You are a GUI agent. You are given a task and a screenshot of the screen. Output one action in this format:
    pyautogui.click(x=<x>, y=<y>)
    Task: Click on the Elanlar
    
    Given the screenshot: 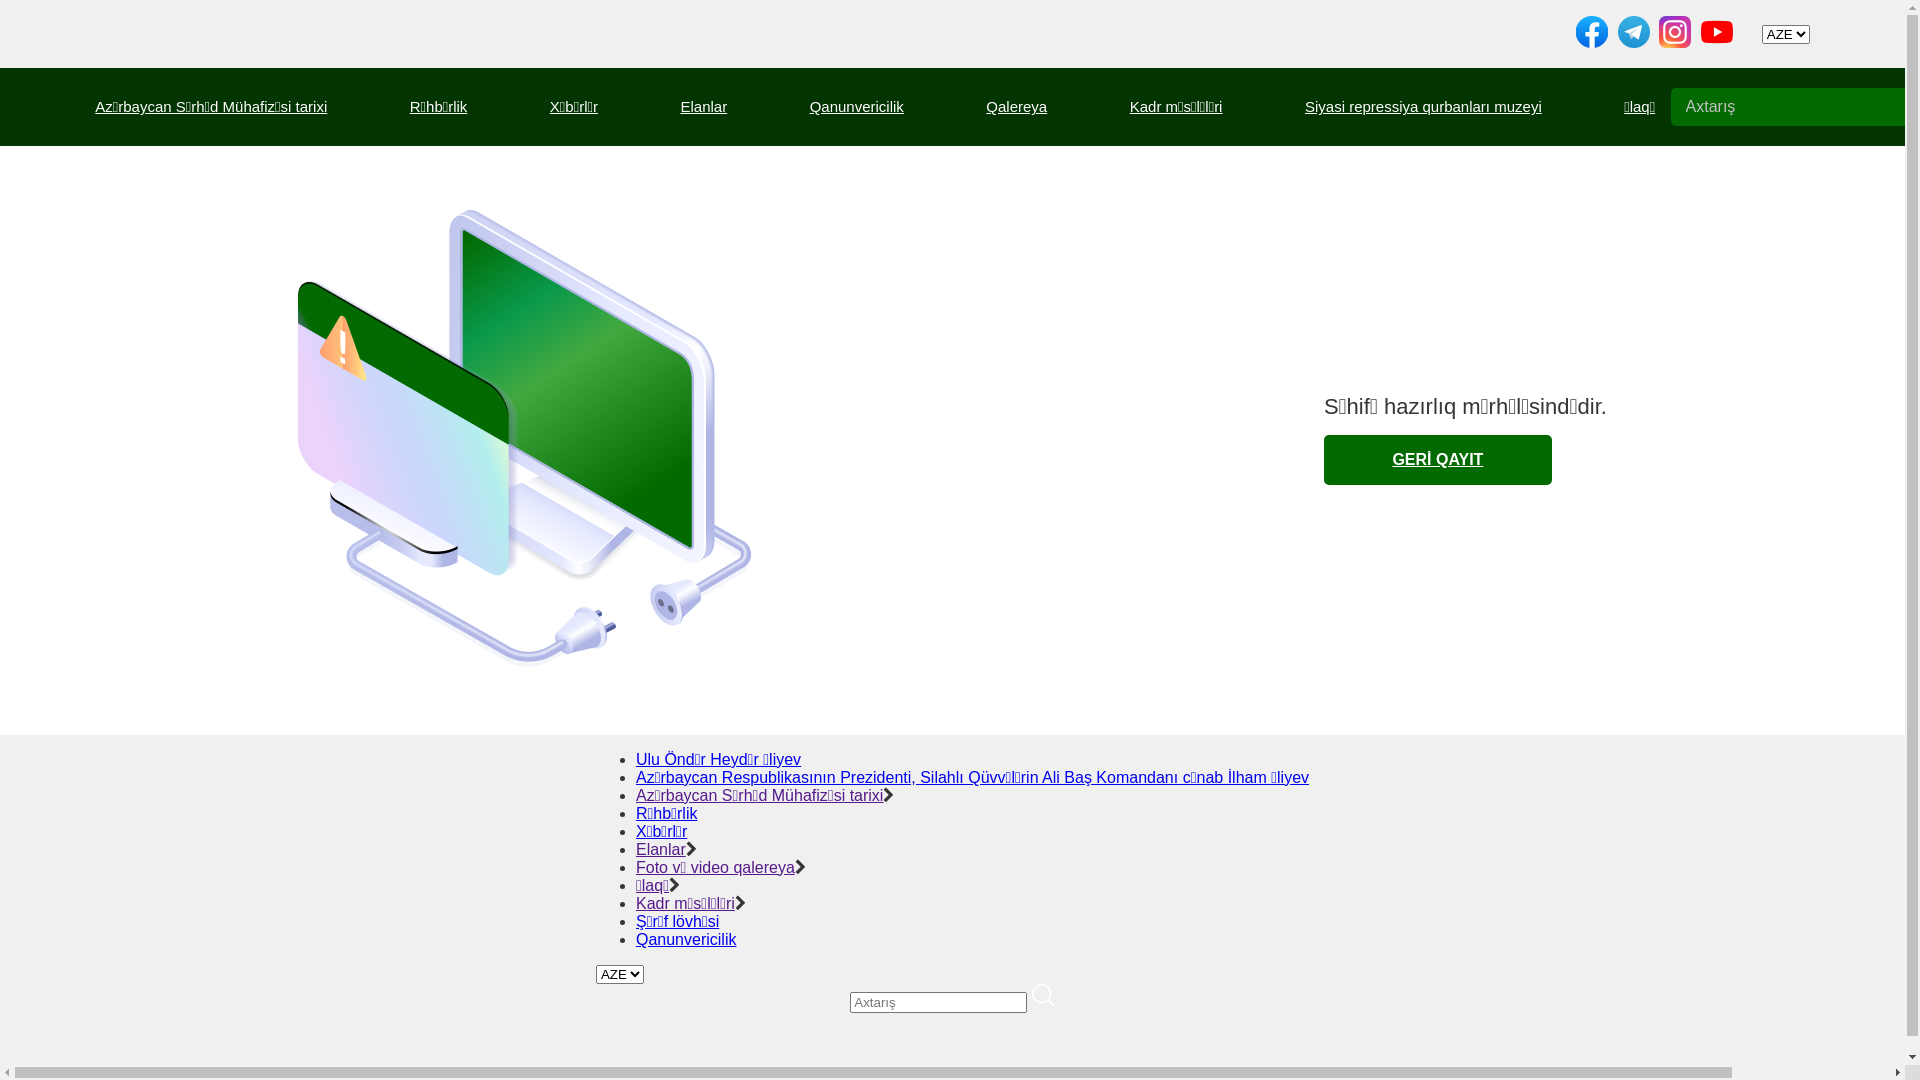 What is the action you would take?
    pyautogui.click(x=704, y=106)
    